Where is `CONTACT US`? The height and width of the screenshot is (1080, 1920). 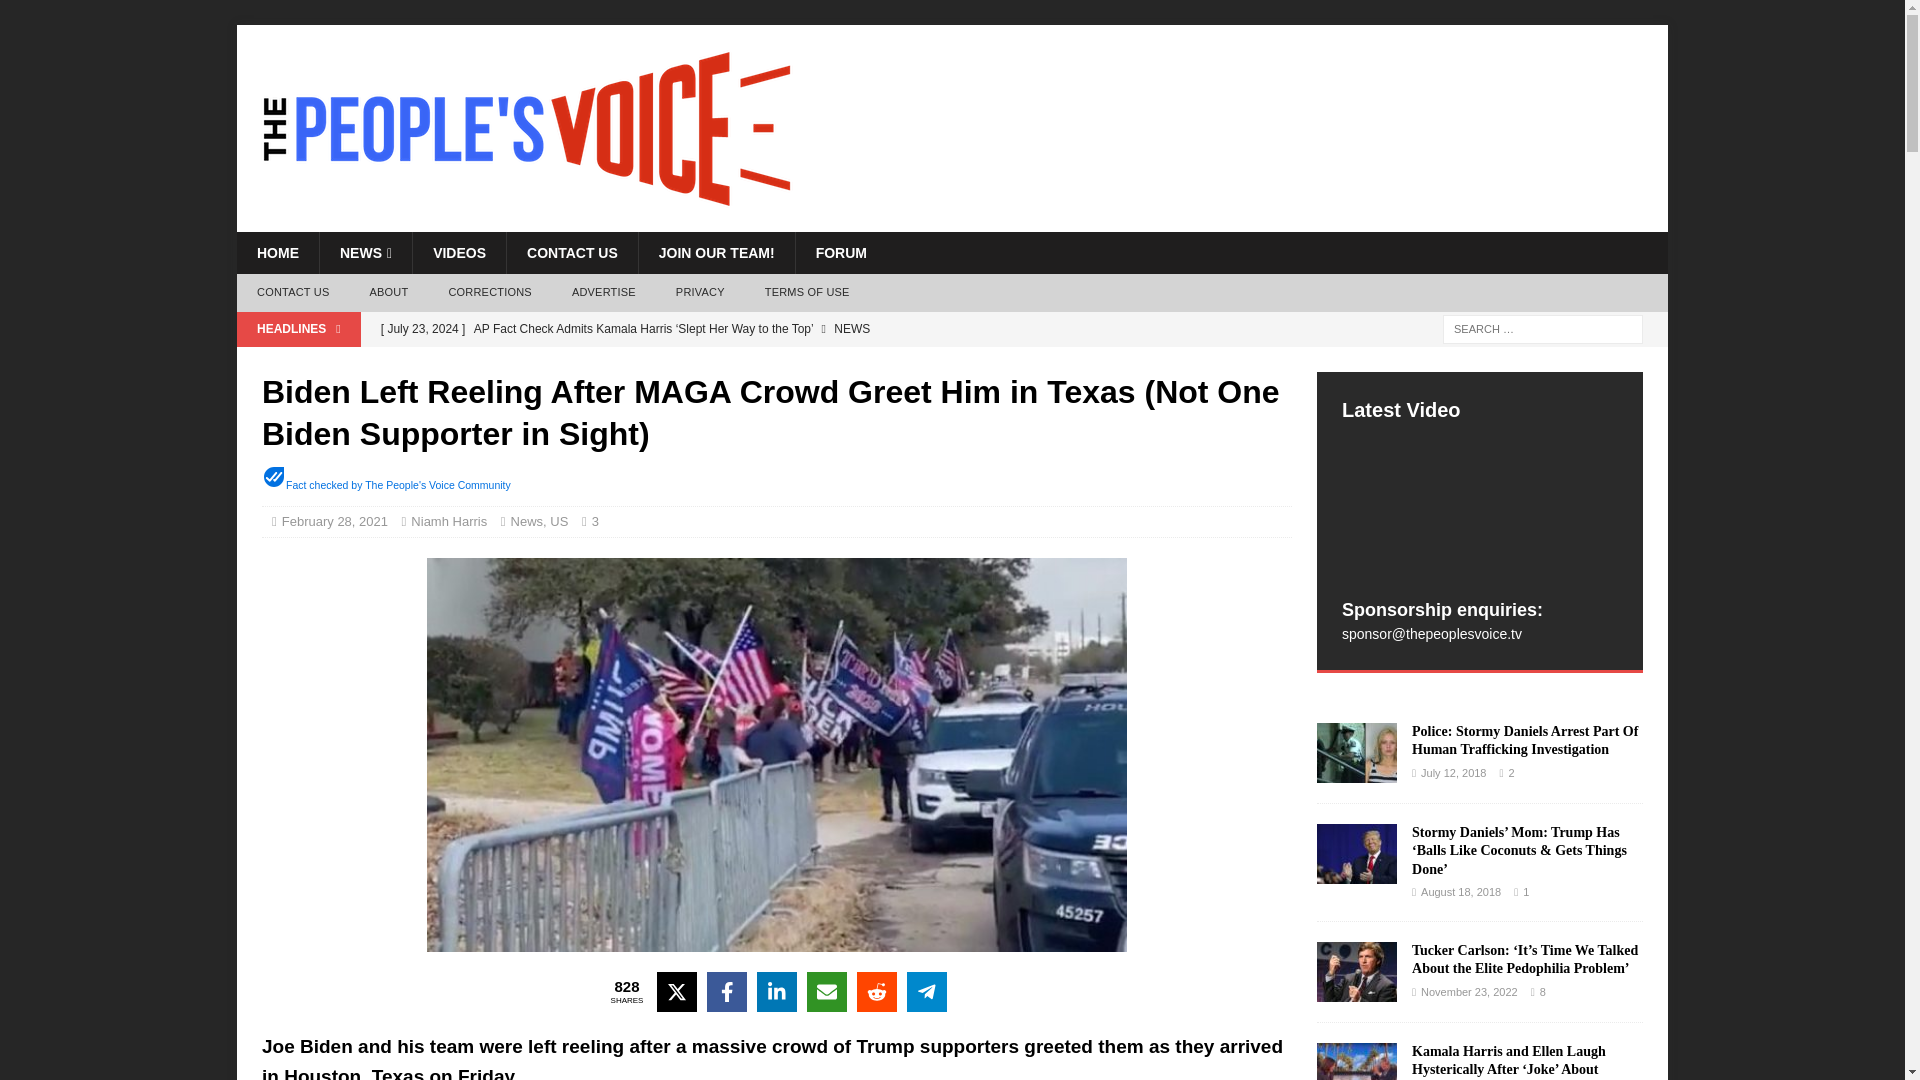
CONTACT US is located at coordinates (572, 253).